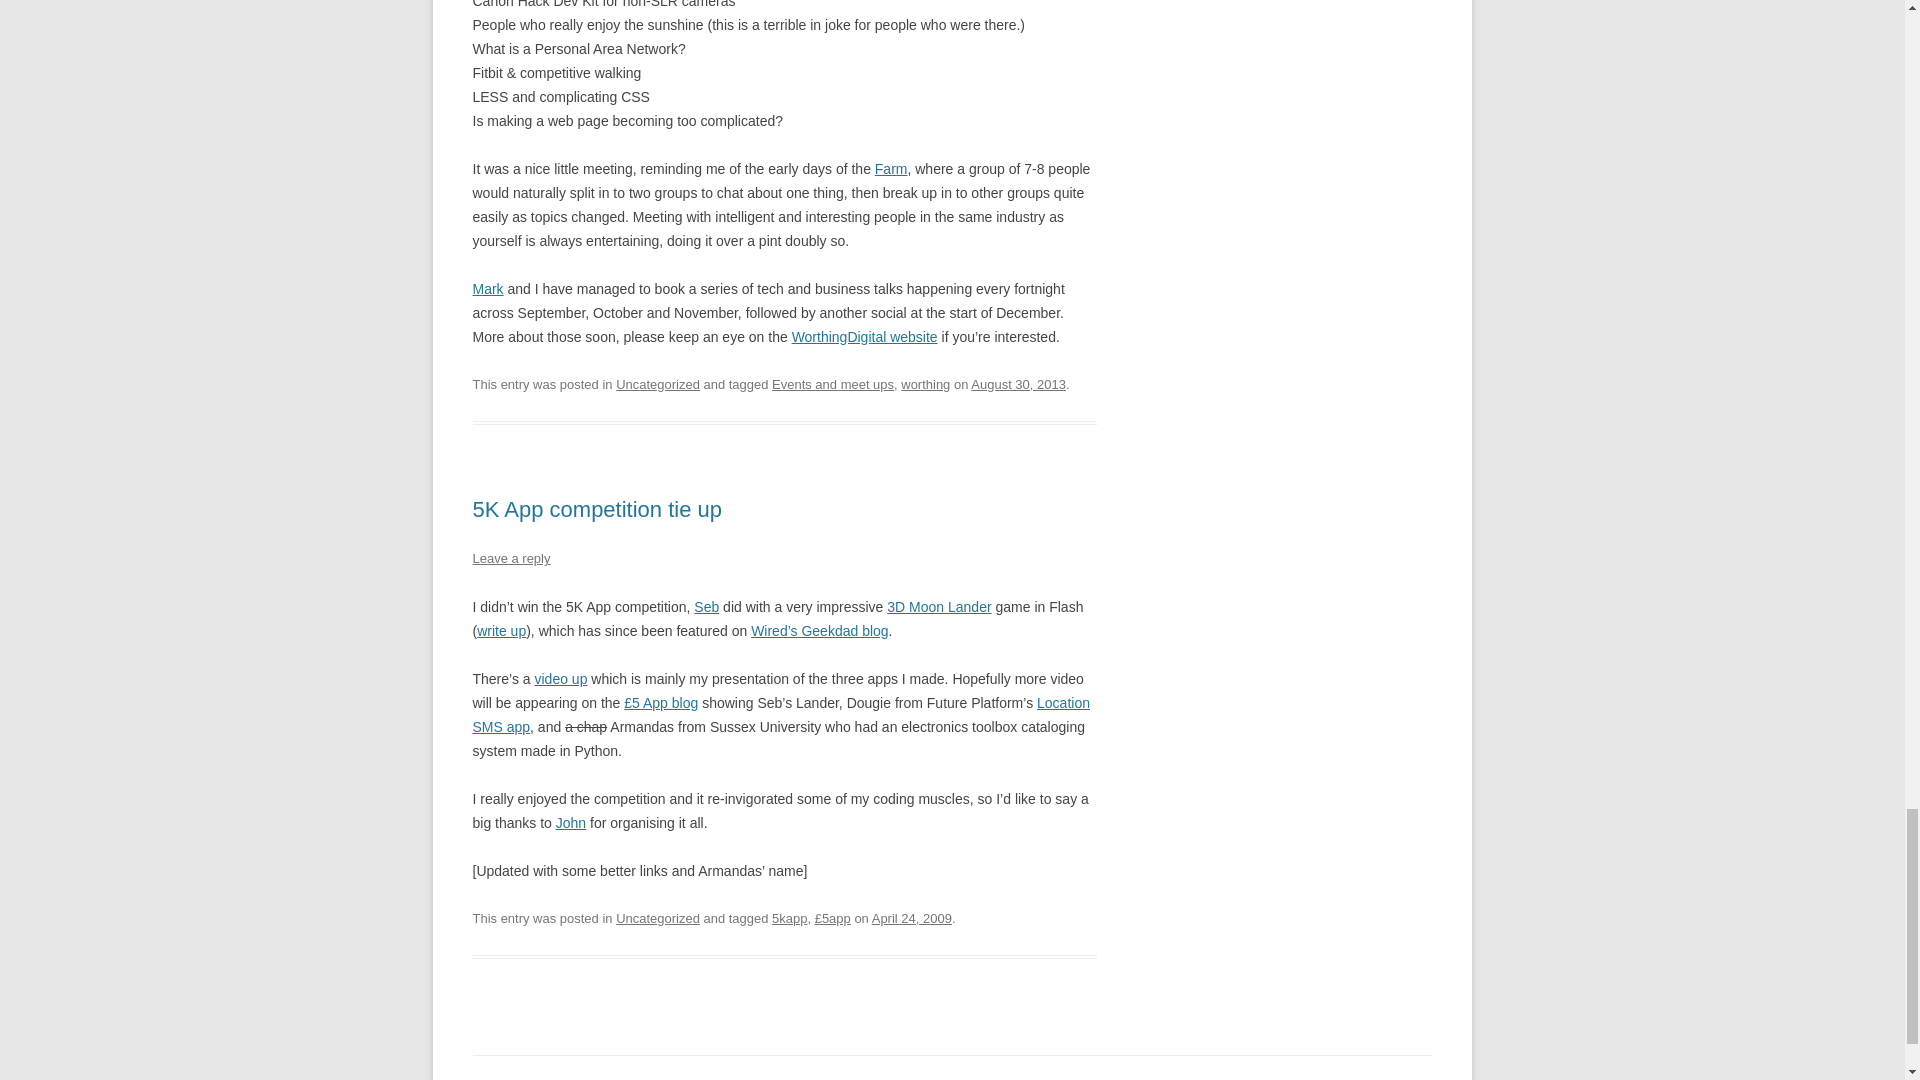  I want to click on 6:03 pm, so click(912, 918).